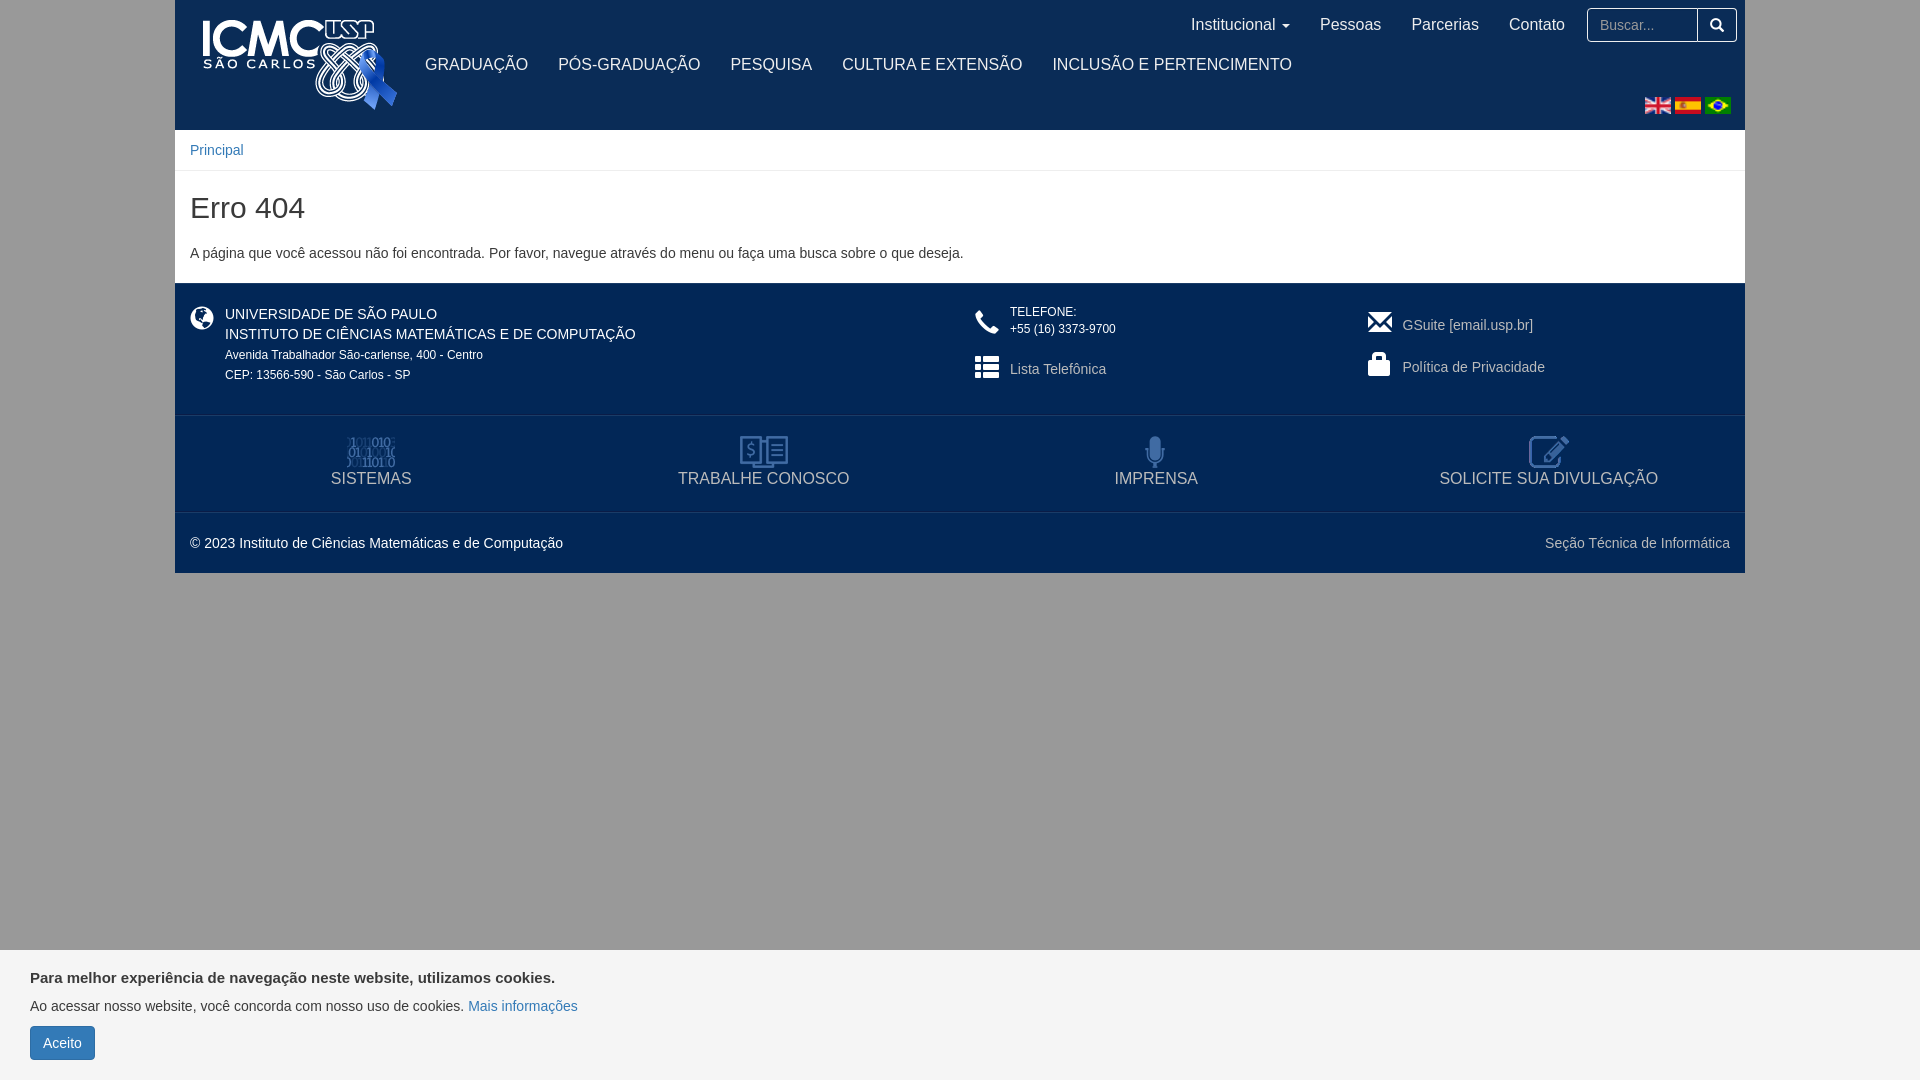  What do you see at coordinates (372, 464) in the screenshot?
I see `SISTEMAS` at bounding box center [372, 464].